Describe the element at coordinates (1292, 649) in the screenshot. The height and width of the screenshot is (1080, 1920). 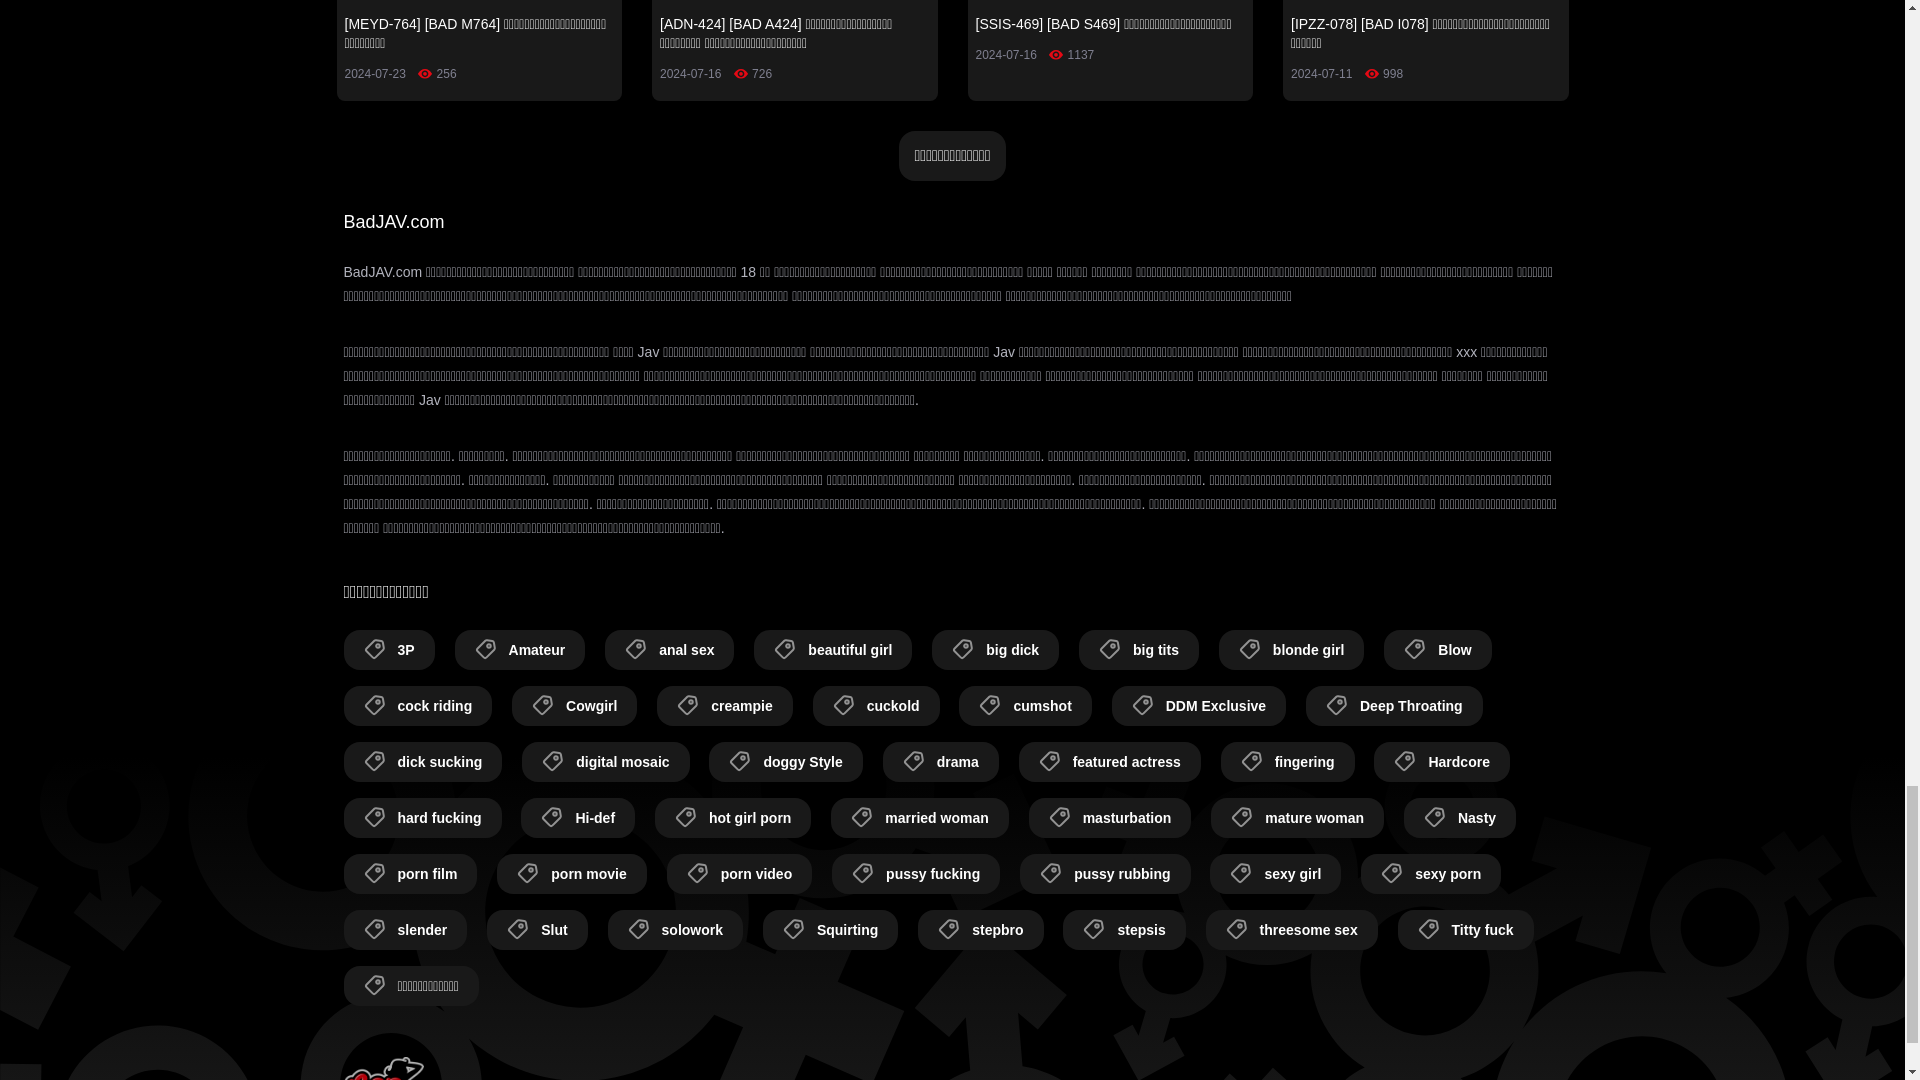
I see `blonde girl` at that location.